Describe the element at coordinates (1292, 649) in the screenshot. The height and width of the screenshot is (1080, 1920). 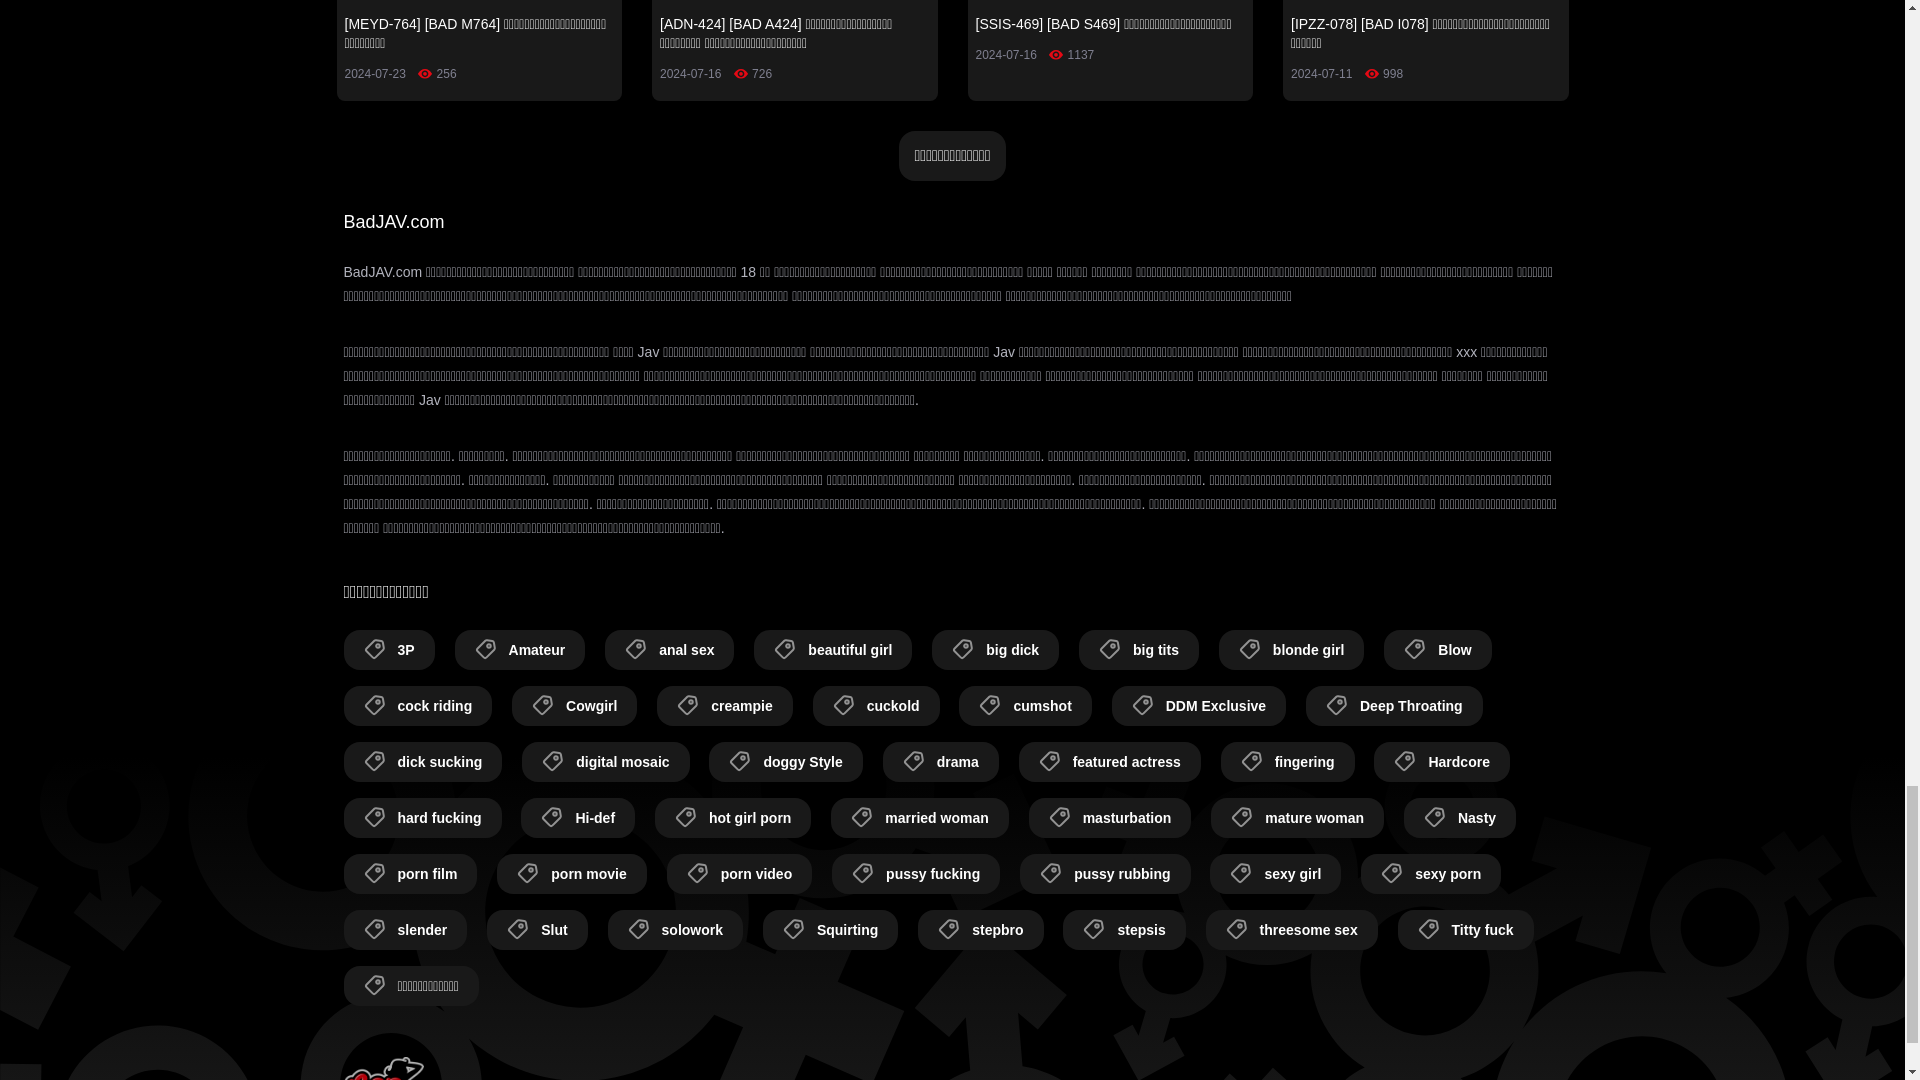
I see `blonde girl` at that location.